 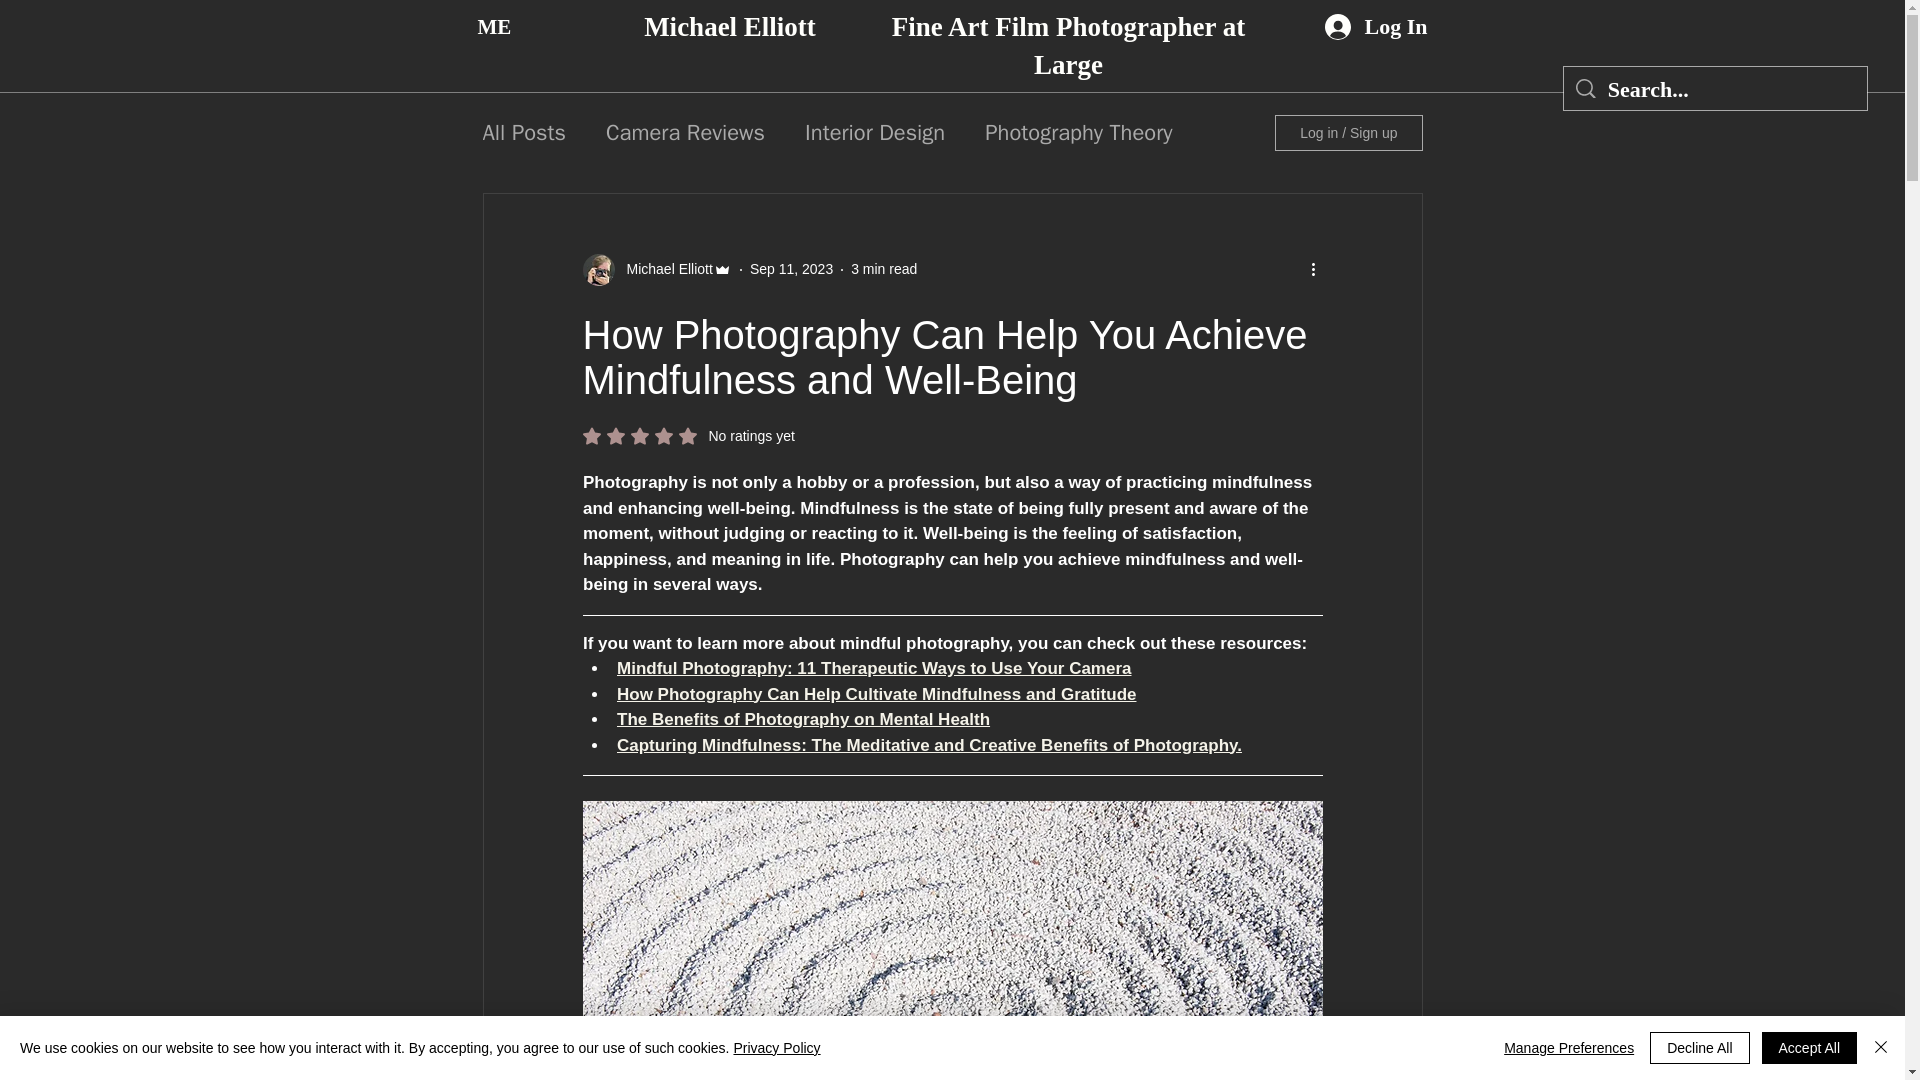 I want to click on How Photography Can Help Cultivate Mindfulness and Gratitude, so click(x=875, y=693).